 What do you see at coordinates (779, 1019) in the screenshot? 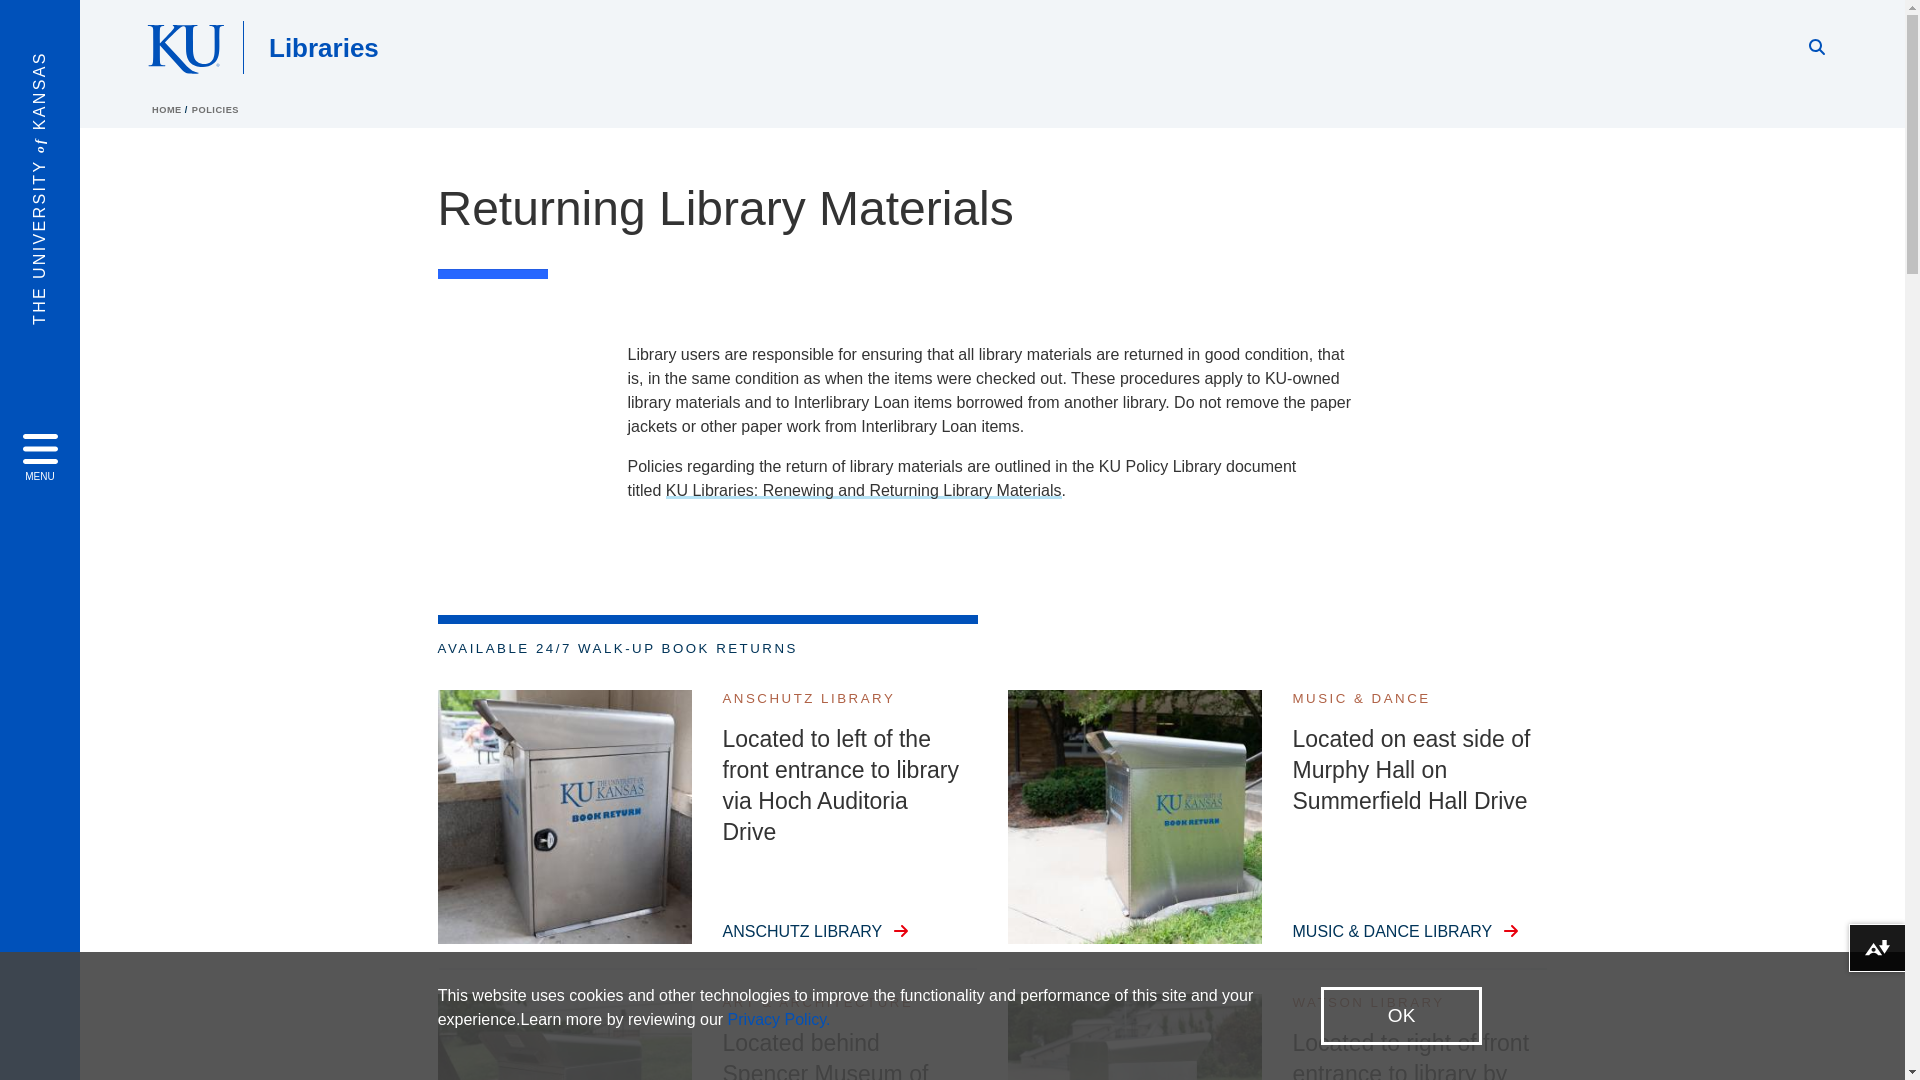
I see `Privacy Policy.` at bounding box center [779, 1019].